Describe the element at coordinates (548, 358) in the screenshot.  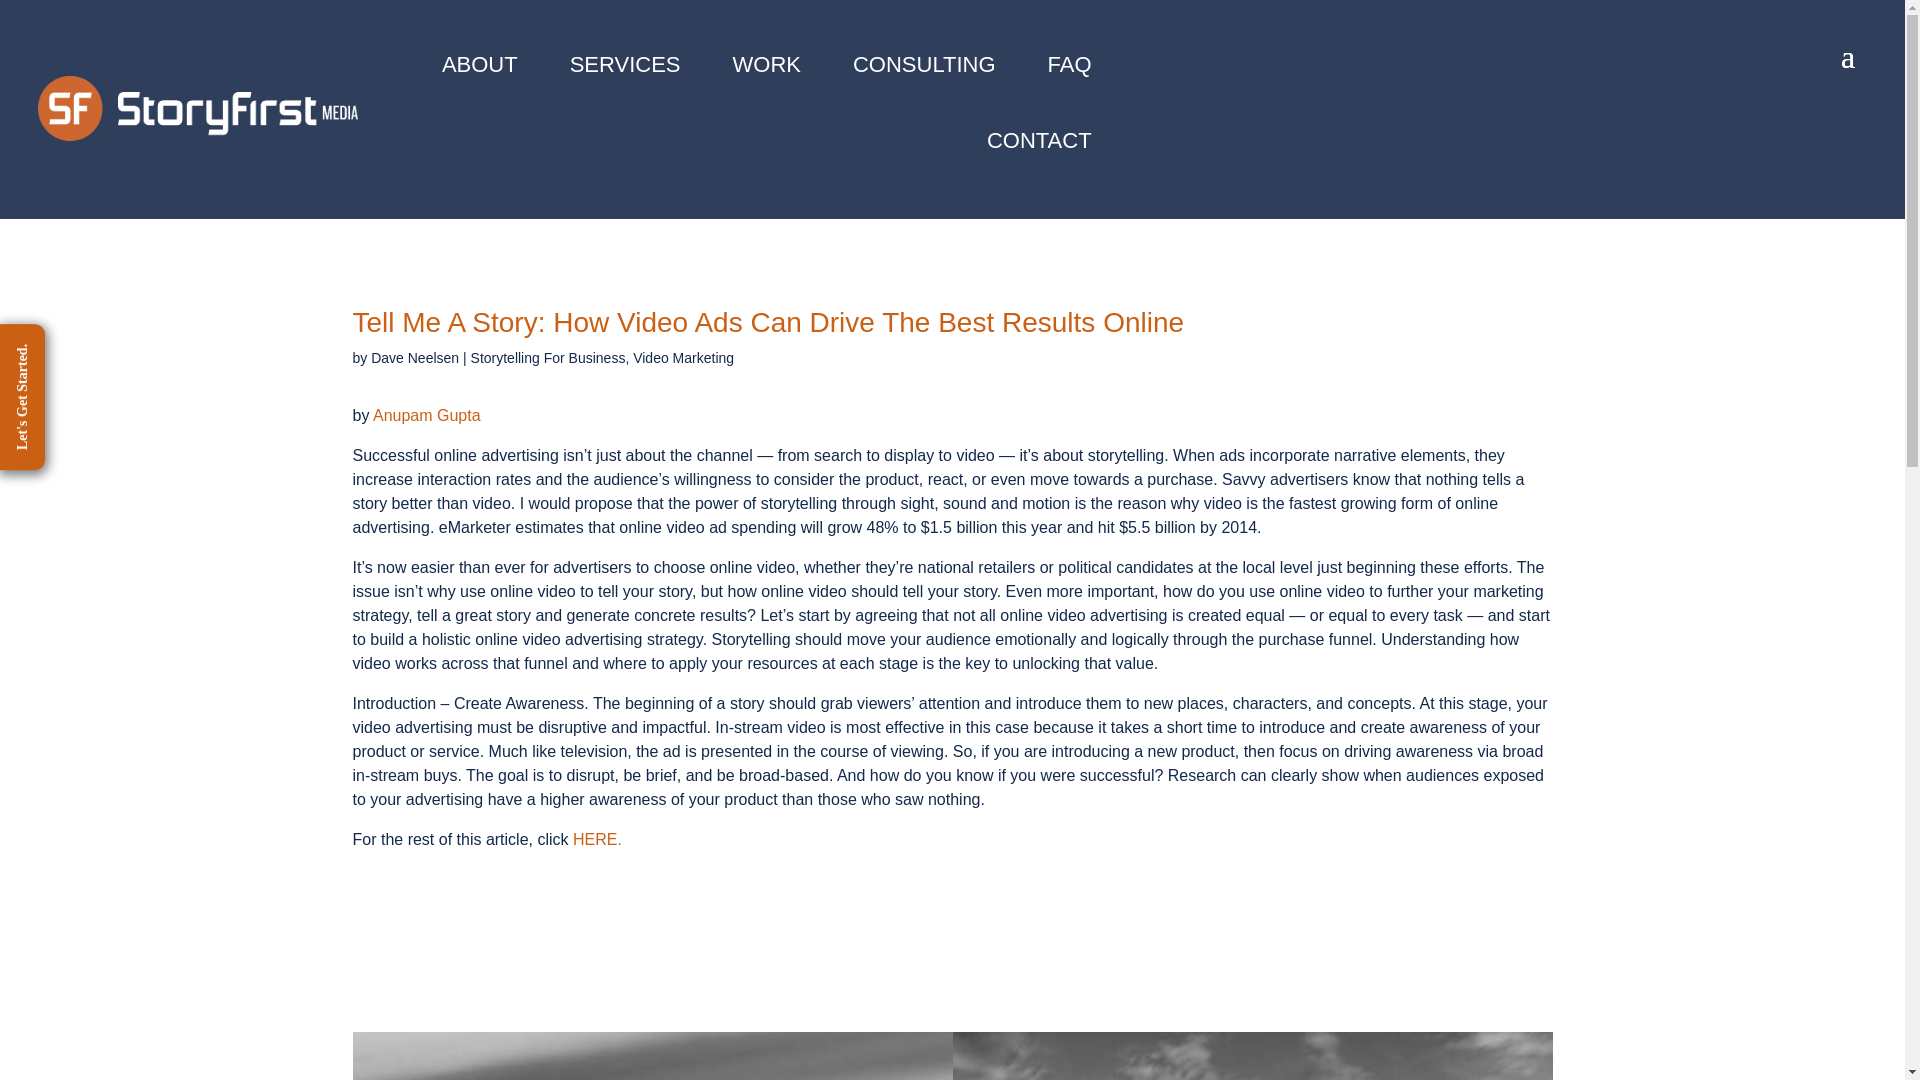
I see `Storytelling For Business` at that location.